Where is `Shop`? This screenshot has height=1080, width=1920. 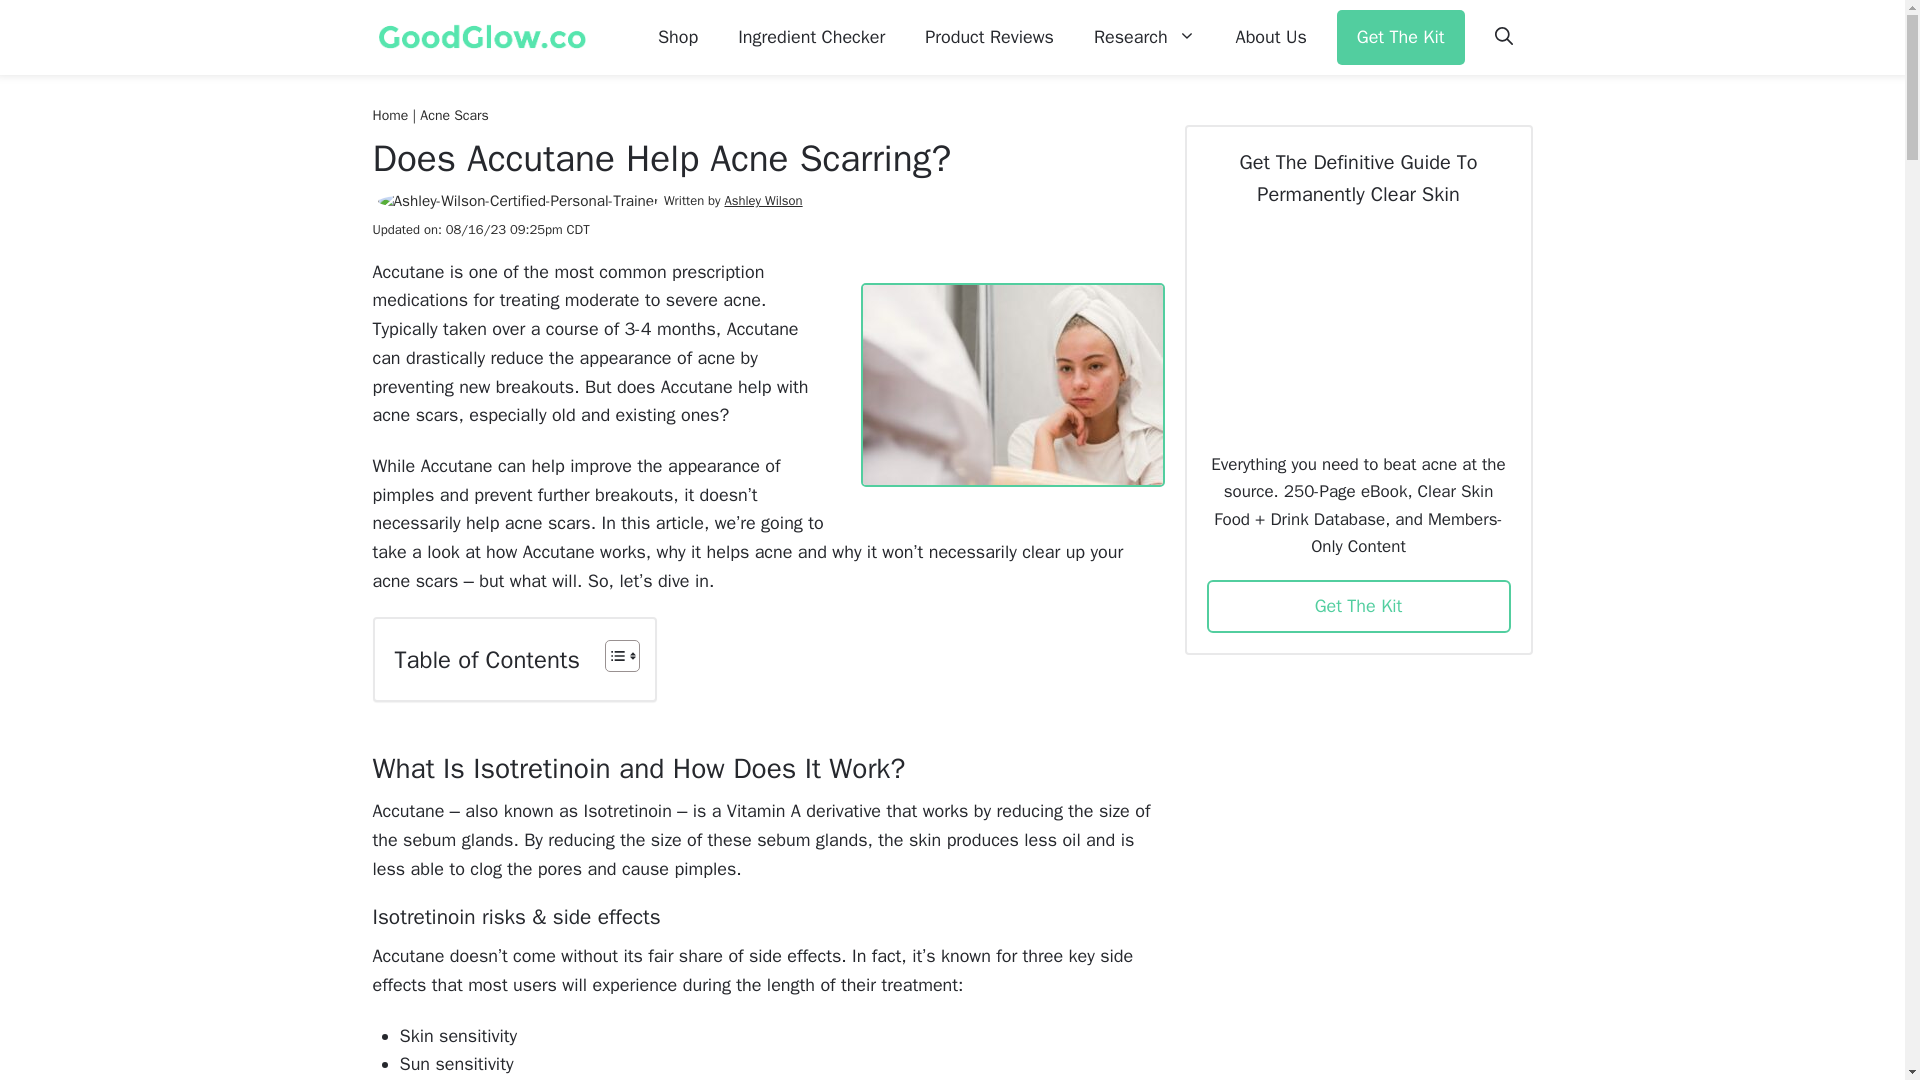 Shop is located at coordinates (678, 38).